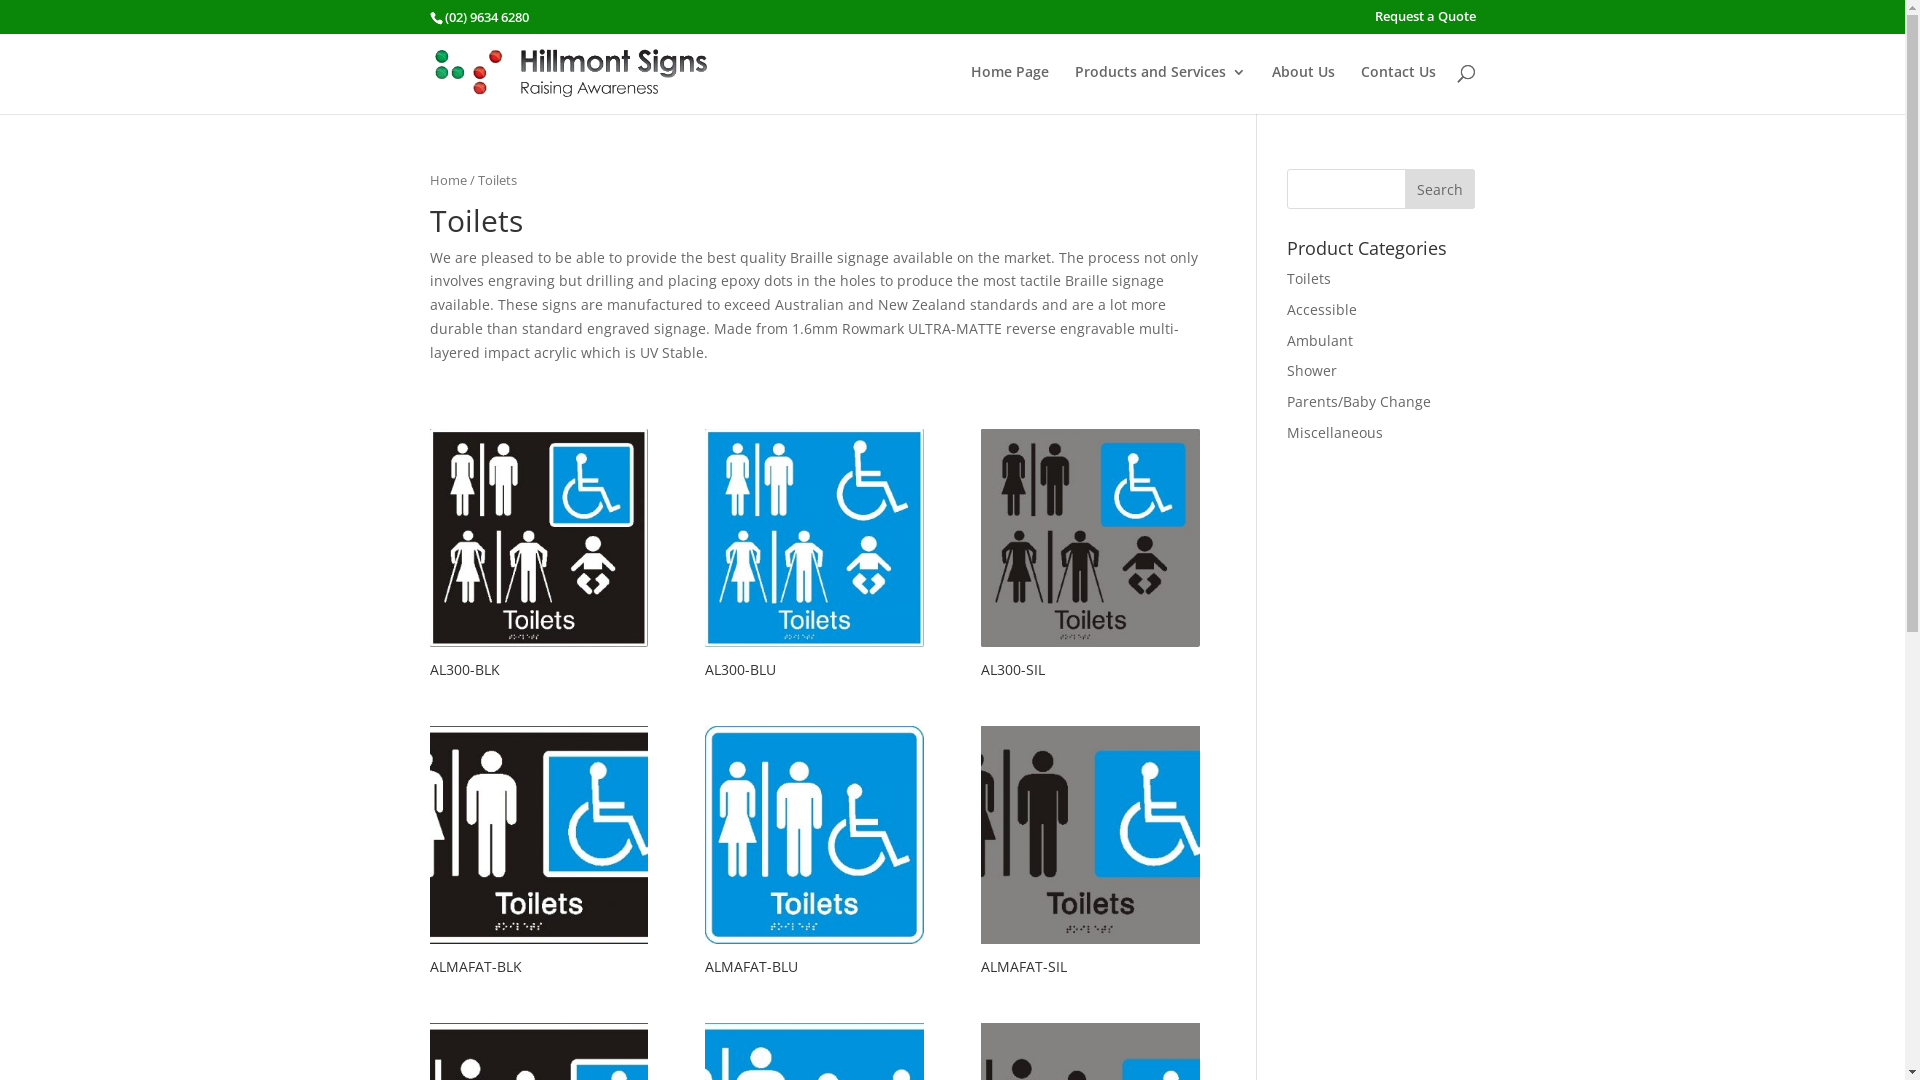 The width and height of the screenshot is (1920, 1080). What do you see at coordinates (1090, 854) in the screenshot?
I see `ALMAFAT-SIL` at bounding box center [1090, 854].